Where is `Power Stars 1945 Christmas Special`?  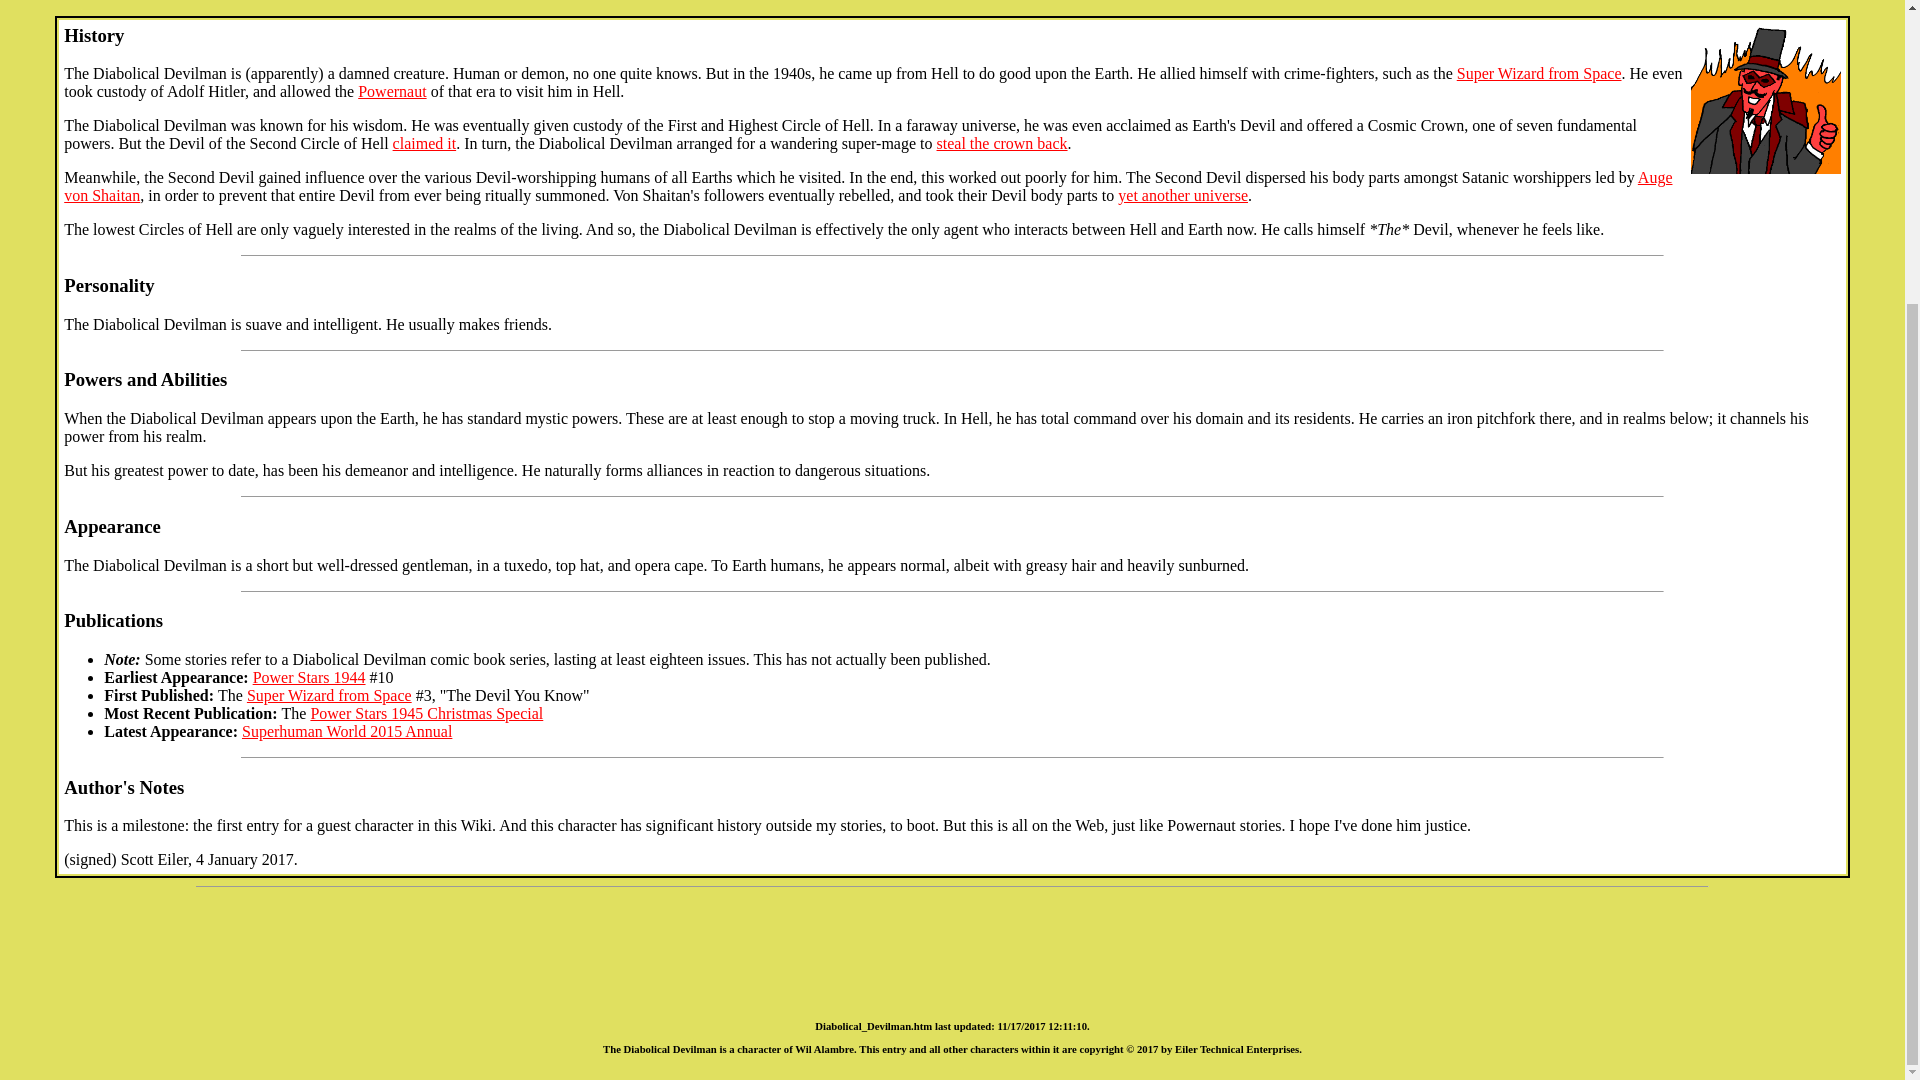 Power Stars 1945 Christmas Special is located at coordinates (426, 714).